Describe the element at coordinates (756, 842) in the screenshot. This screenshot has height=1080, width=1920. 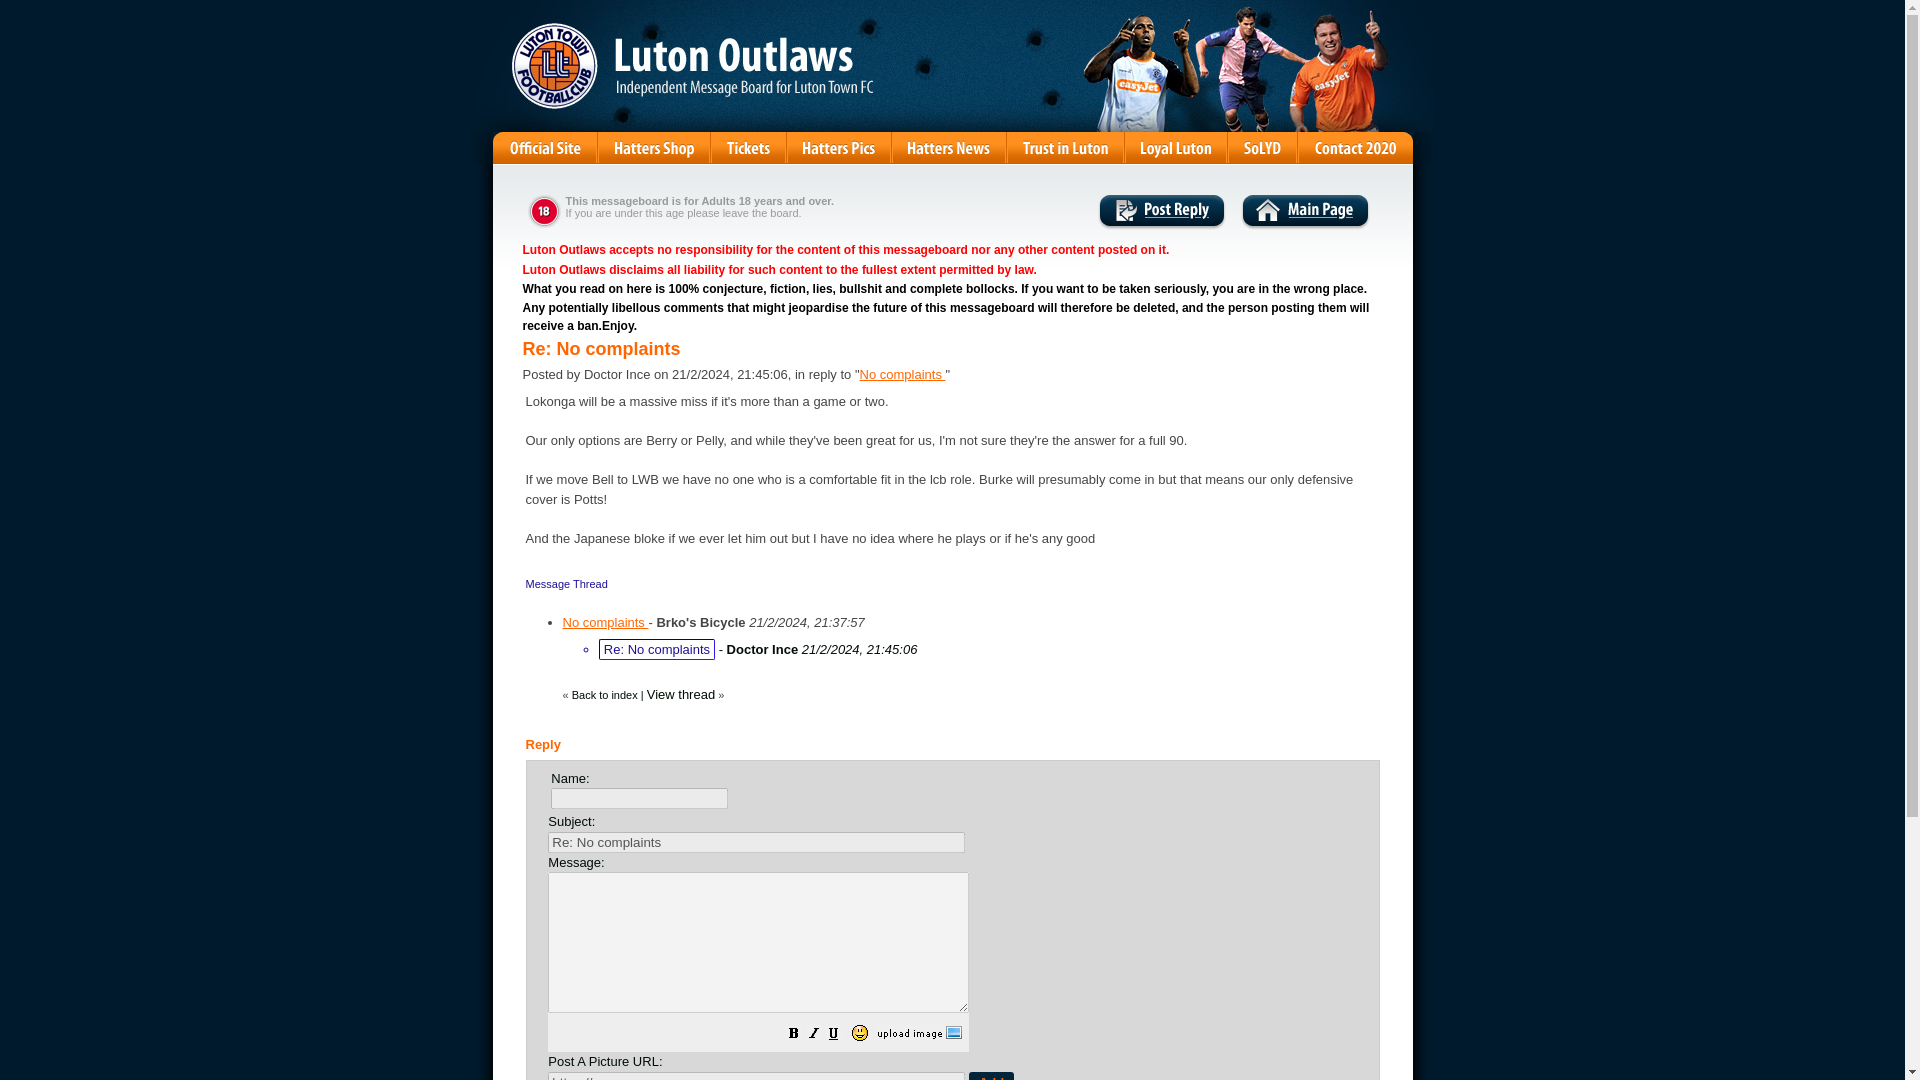
I see `Re: No complaints ` at that location.